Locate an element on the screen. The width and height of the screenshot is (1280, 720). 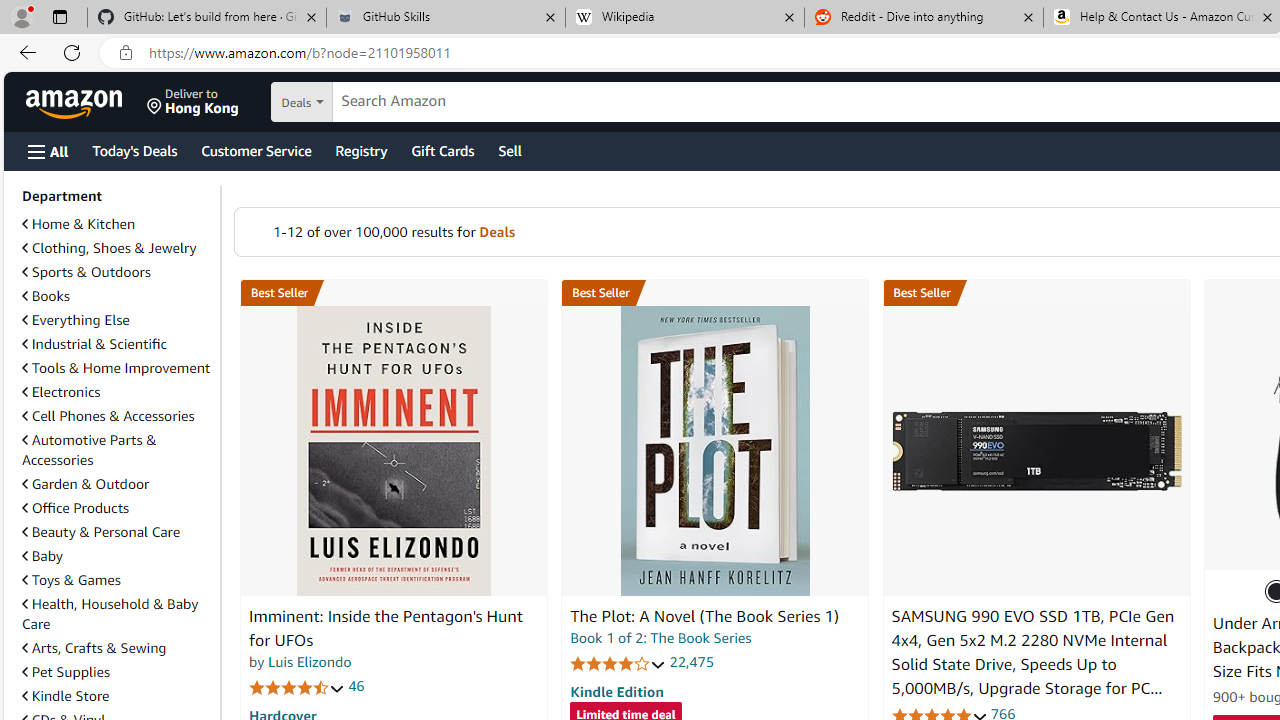
Kindle Store is located at coordinates (117, 696).